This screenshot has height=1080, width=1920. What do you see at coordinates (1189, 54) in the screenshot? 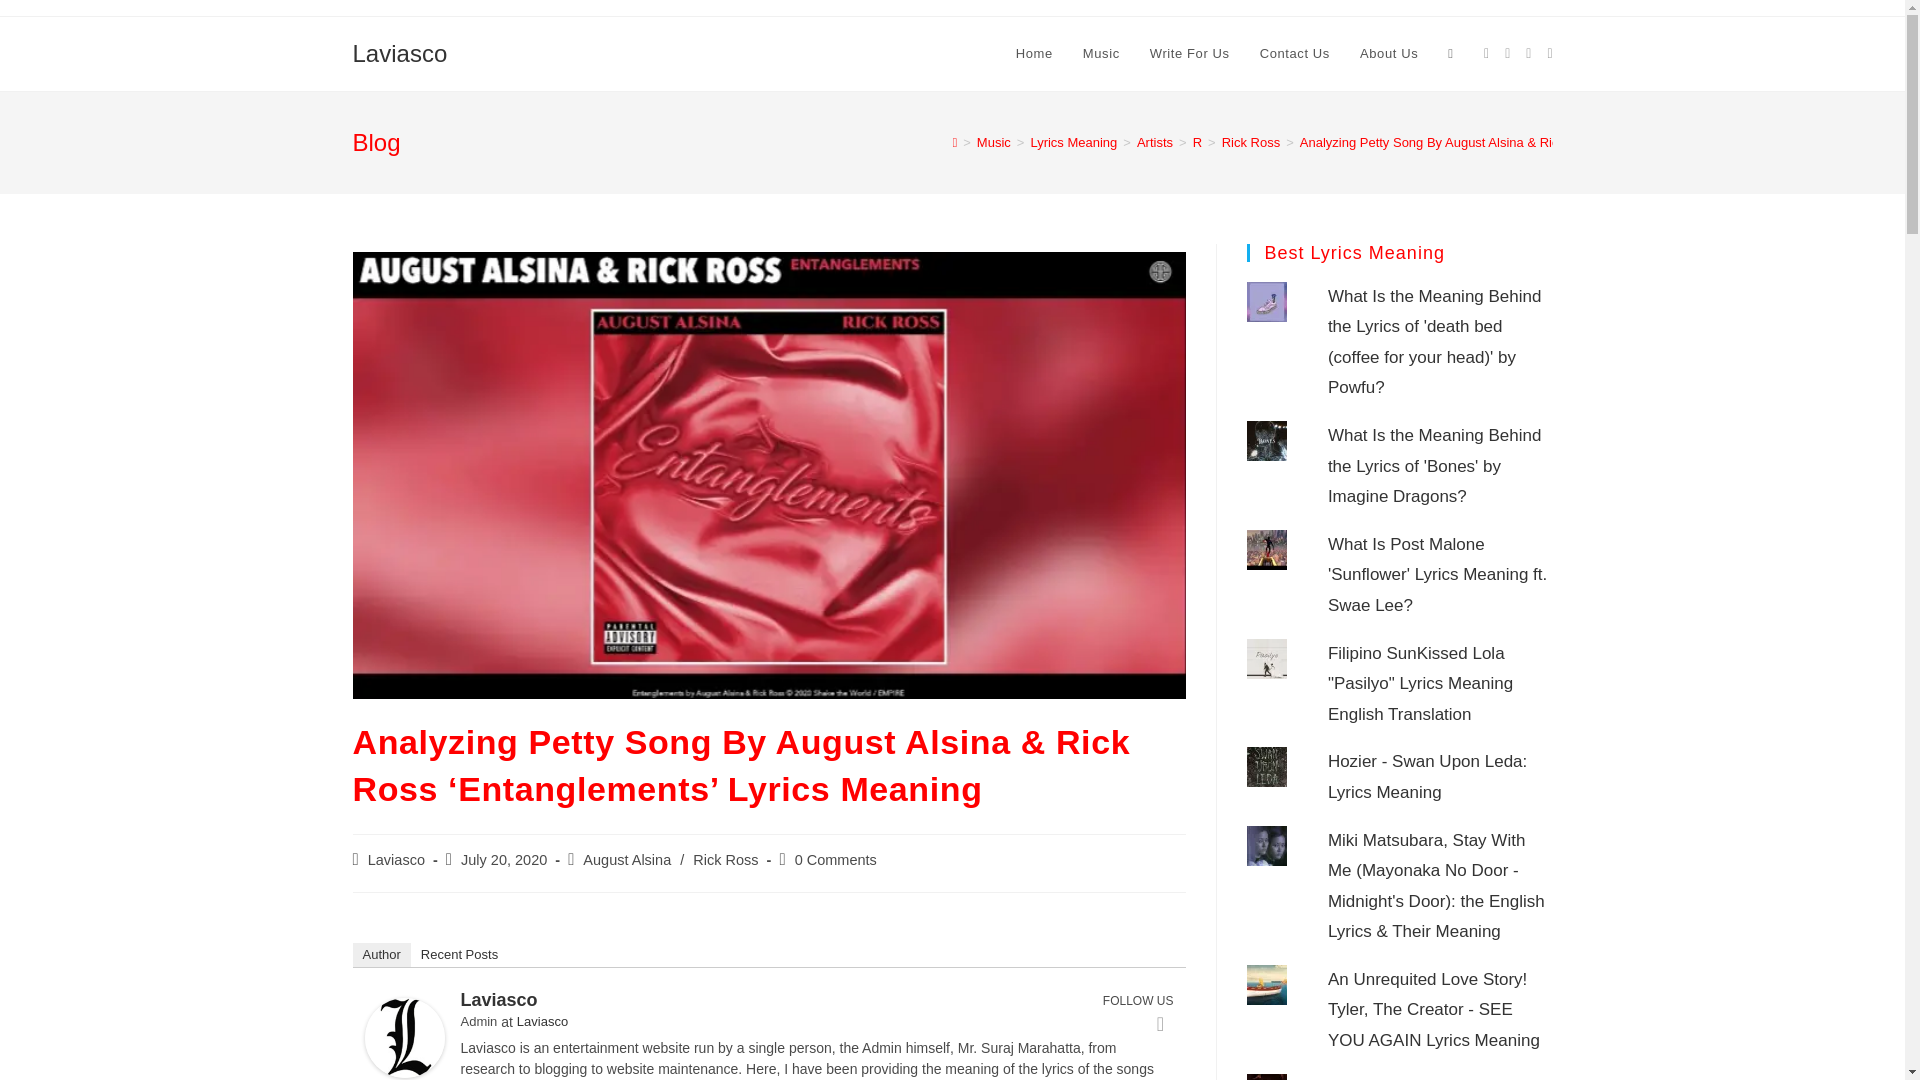
I see `Write For Us` at bounding box center [1189, 54].